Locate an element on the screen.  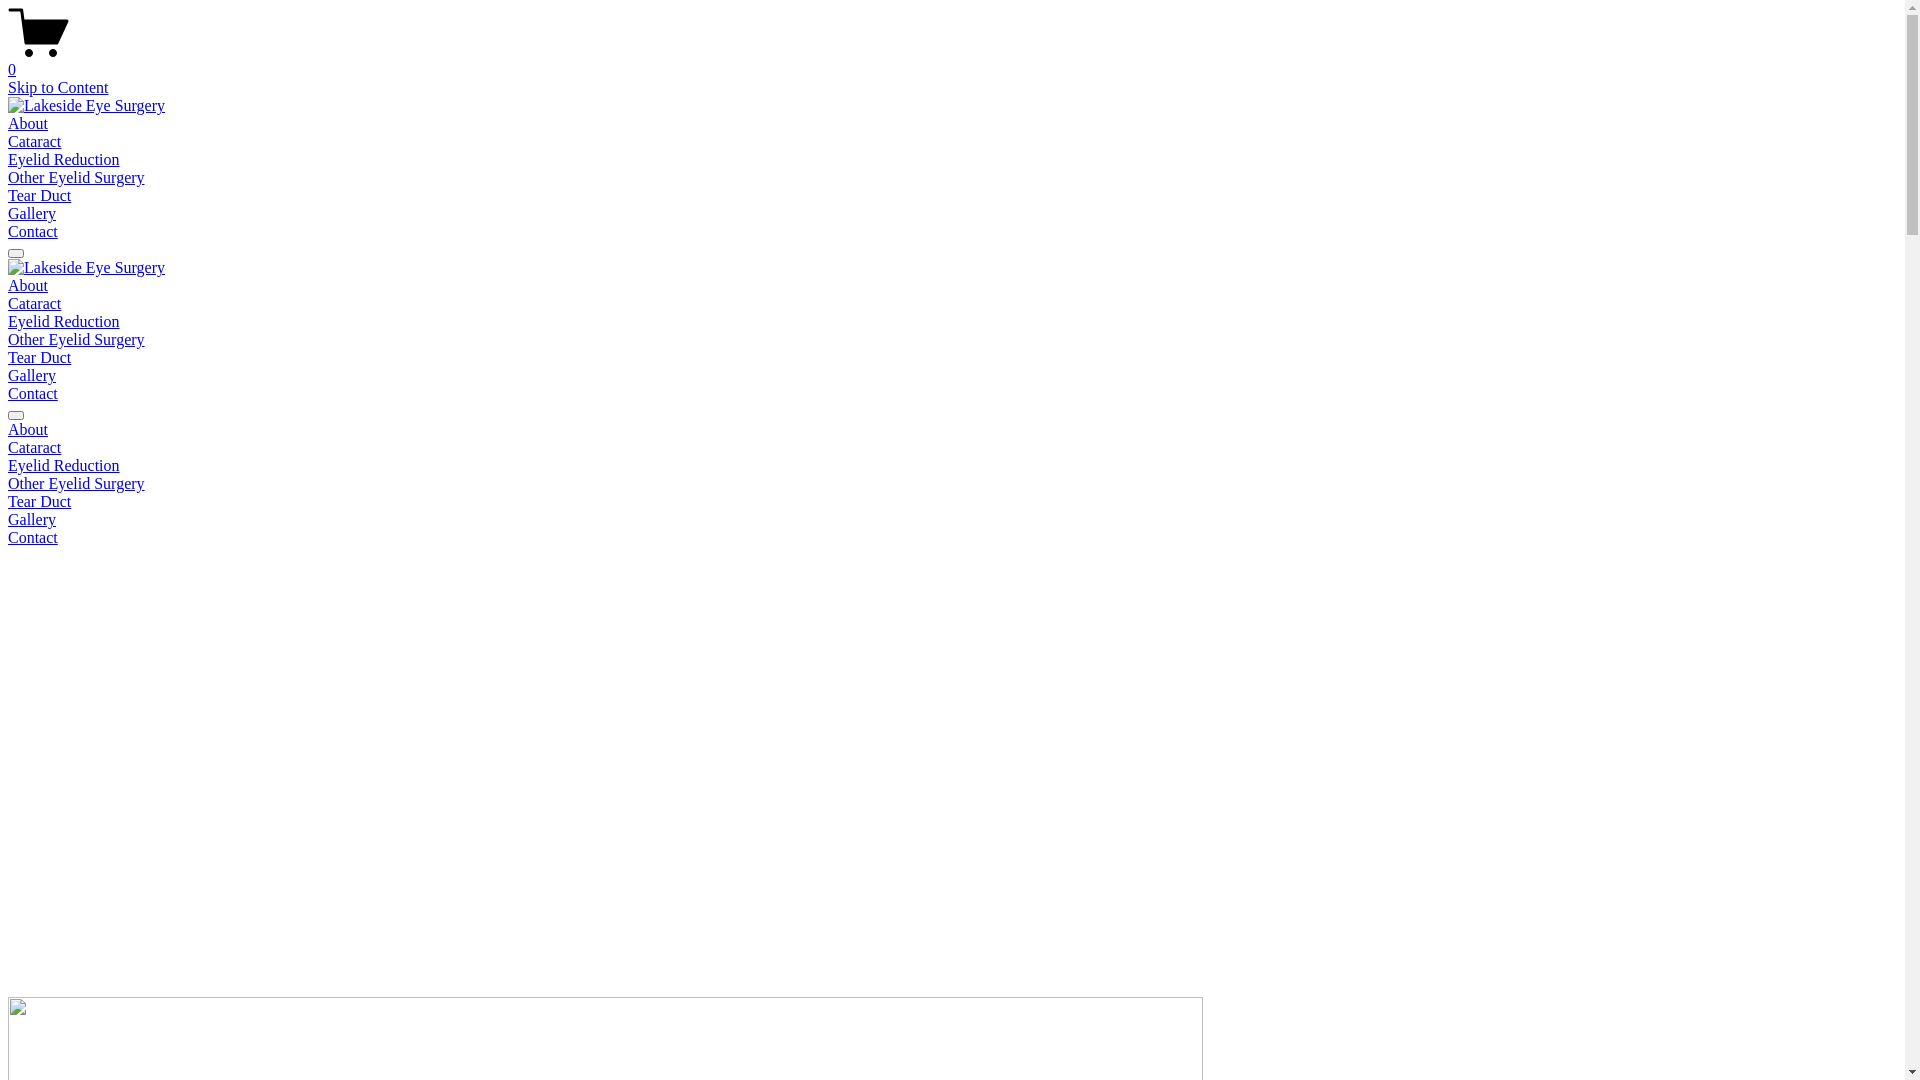
Gallery is located at coordinates (32, 376).